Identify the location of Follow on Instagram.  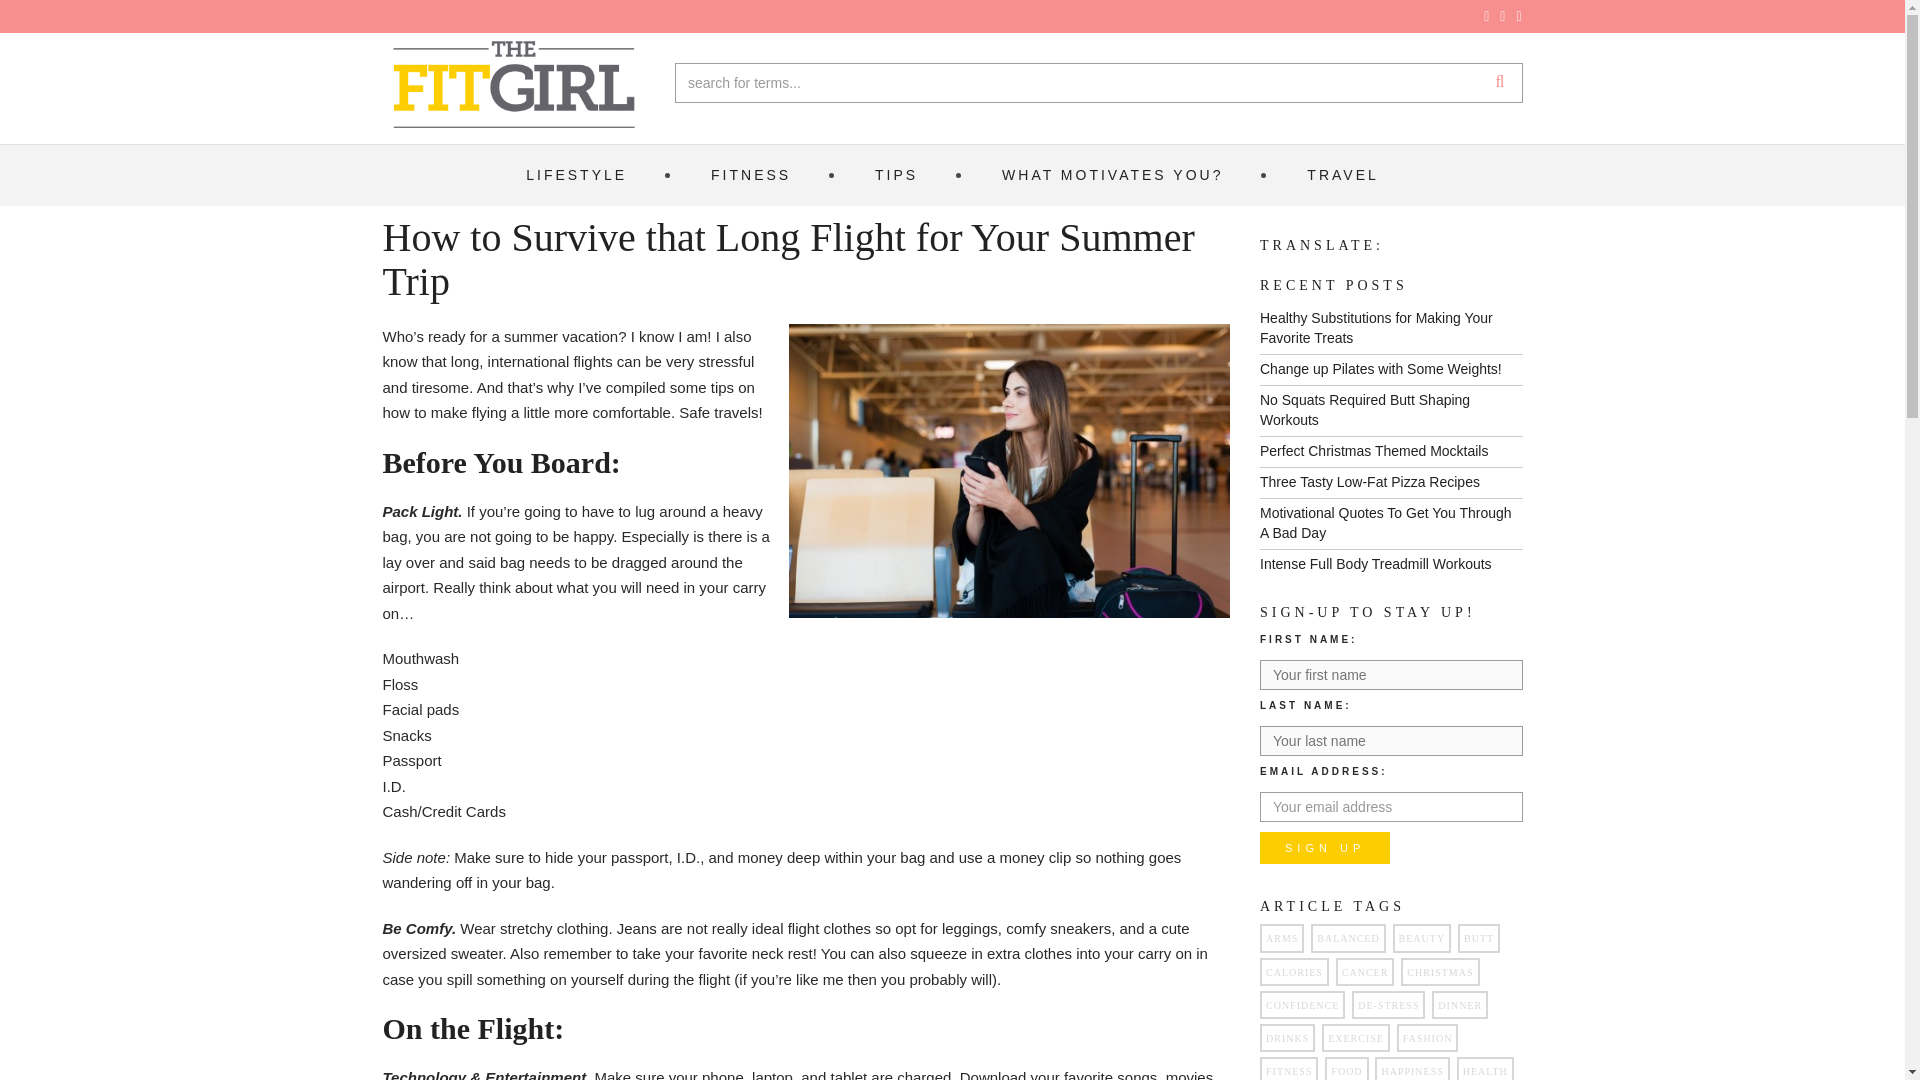
(1519, 16).